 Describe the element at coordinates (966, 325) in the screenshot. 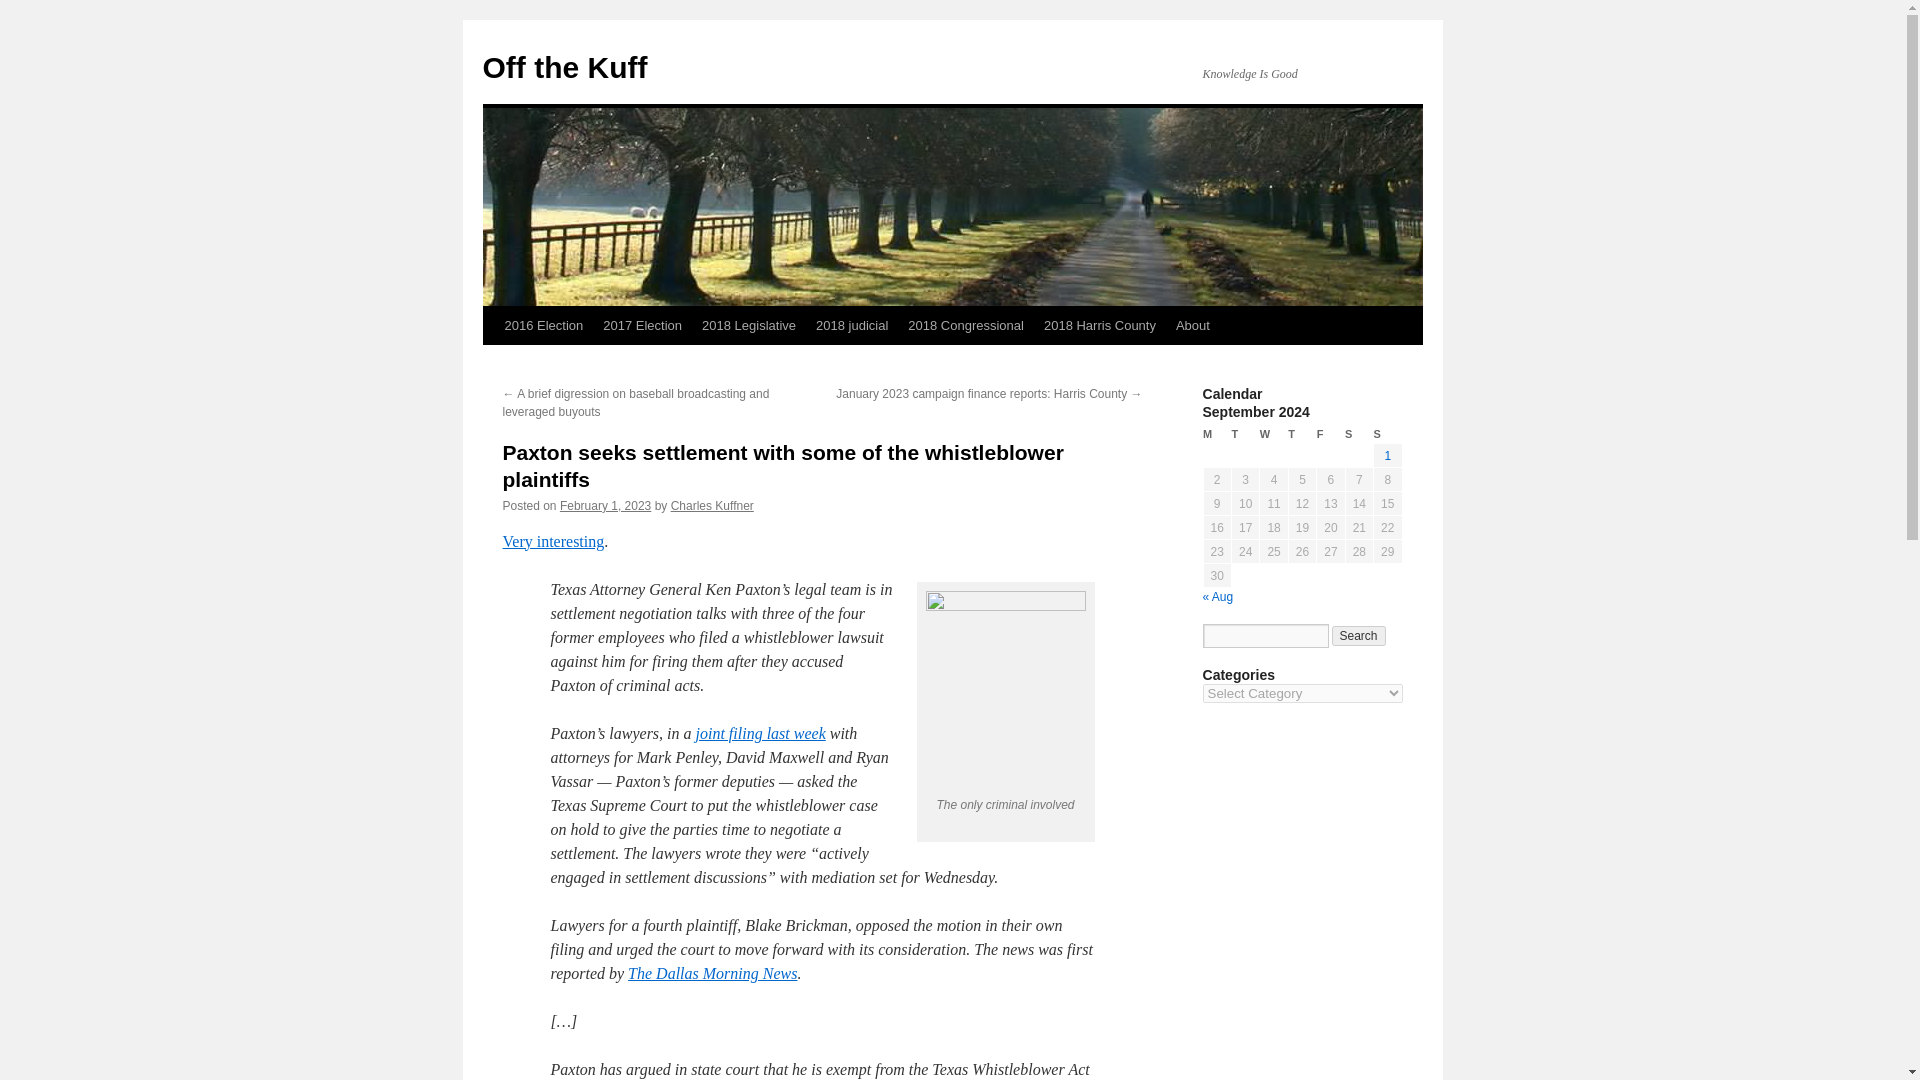

I see `2018 Congressional` at that location.